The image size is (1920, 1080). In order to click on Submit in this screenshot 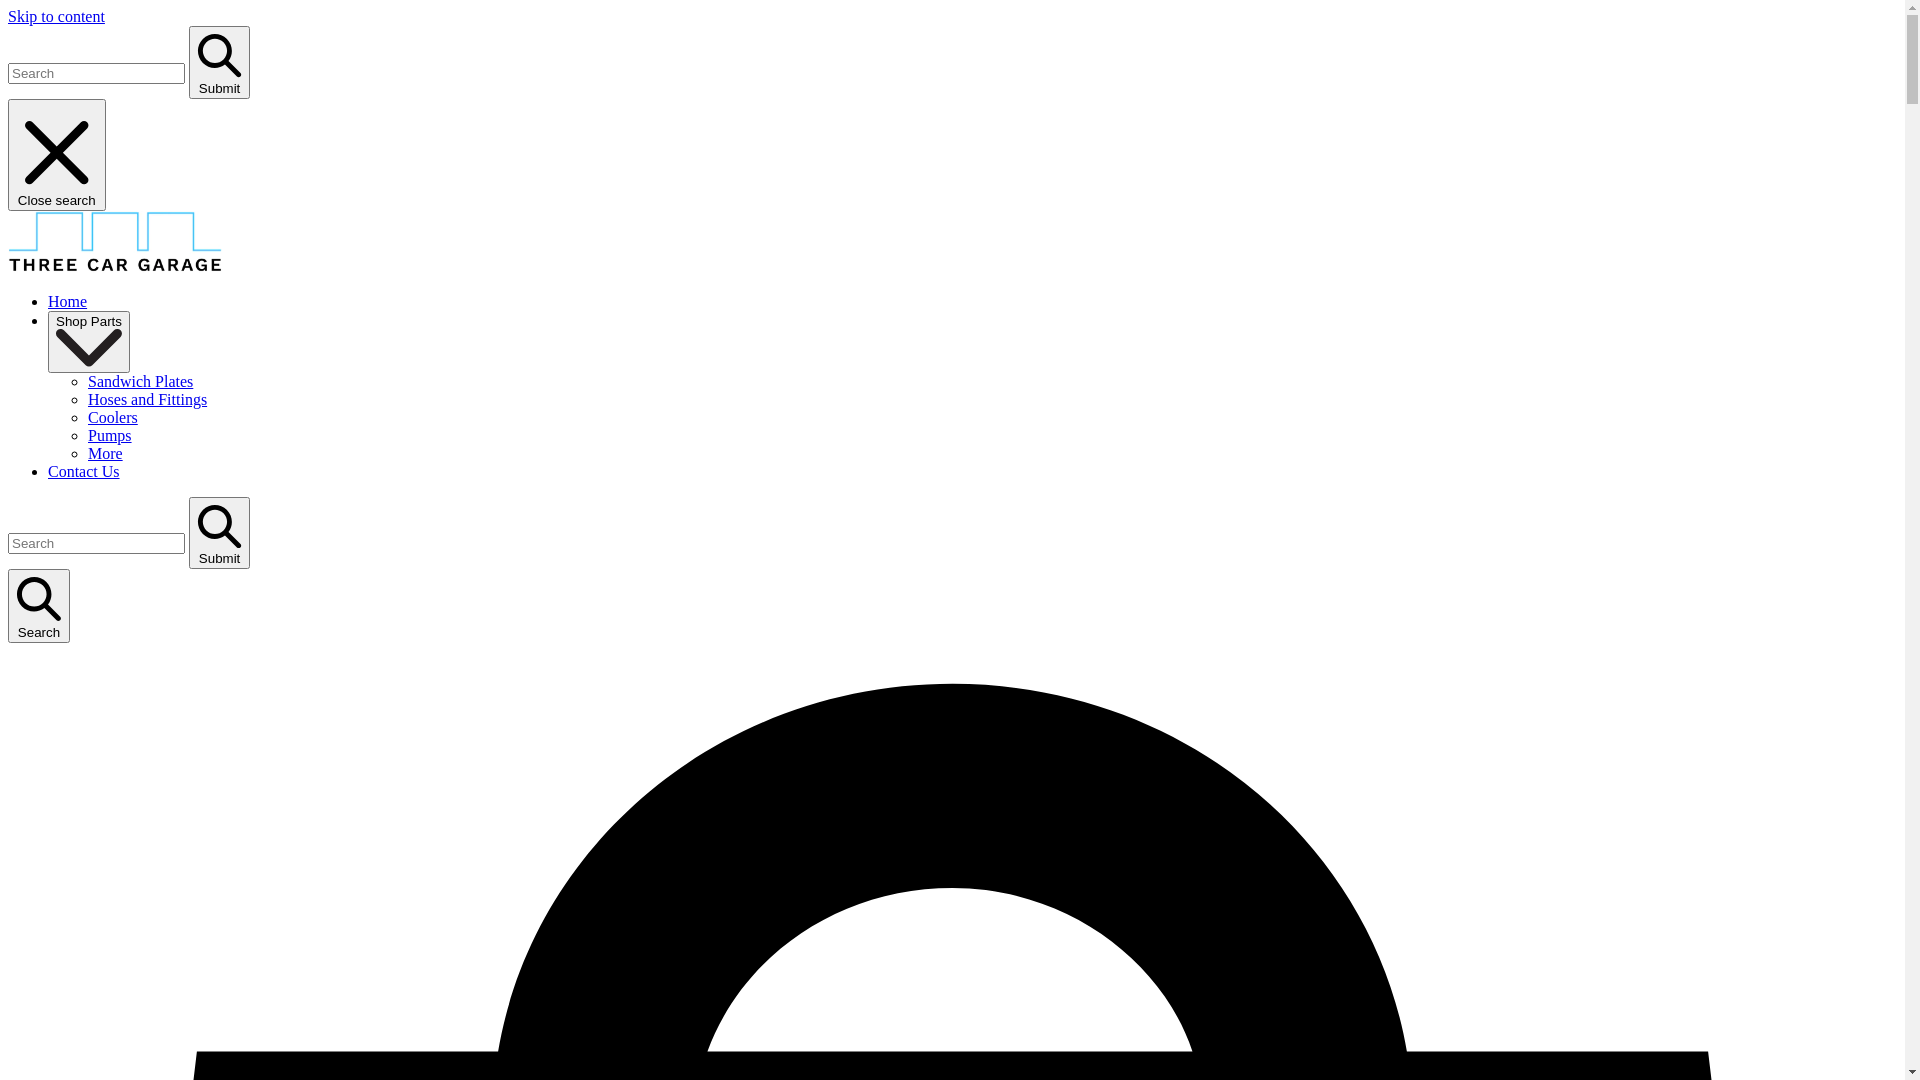, I will do `click(220, 62)`.